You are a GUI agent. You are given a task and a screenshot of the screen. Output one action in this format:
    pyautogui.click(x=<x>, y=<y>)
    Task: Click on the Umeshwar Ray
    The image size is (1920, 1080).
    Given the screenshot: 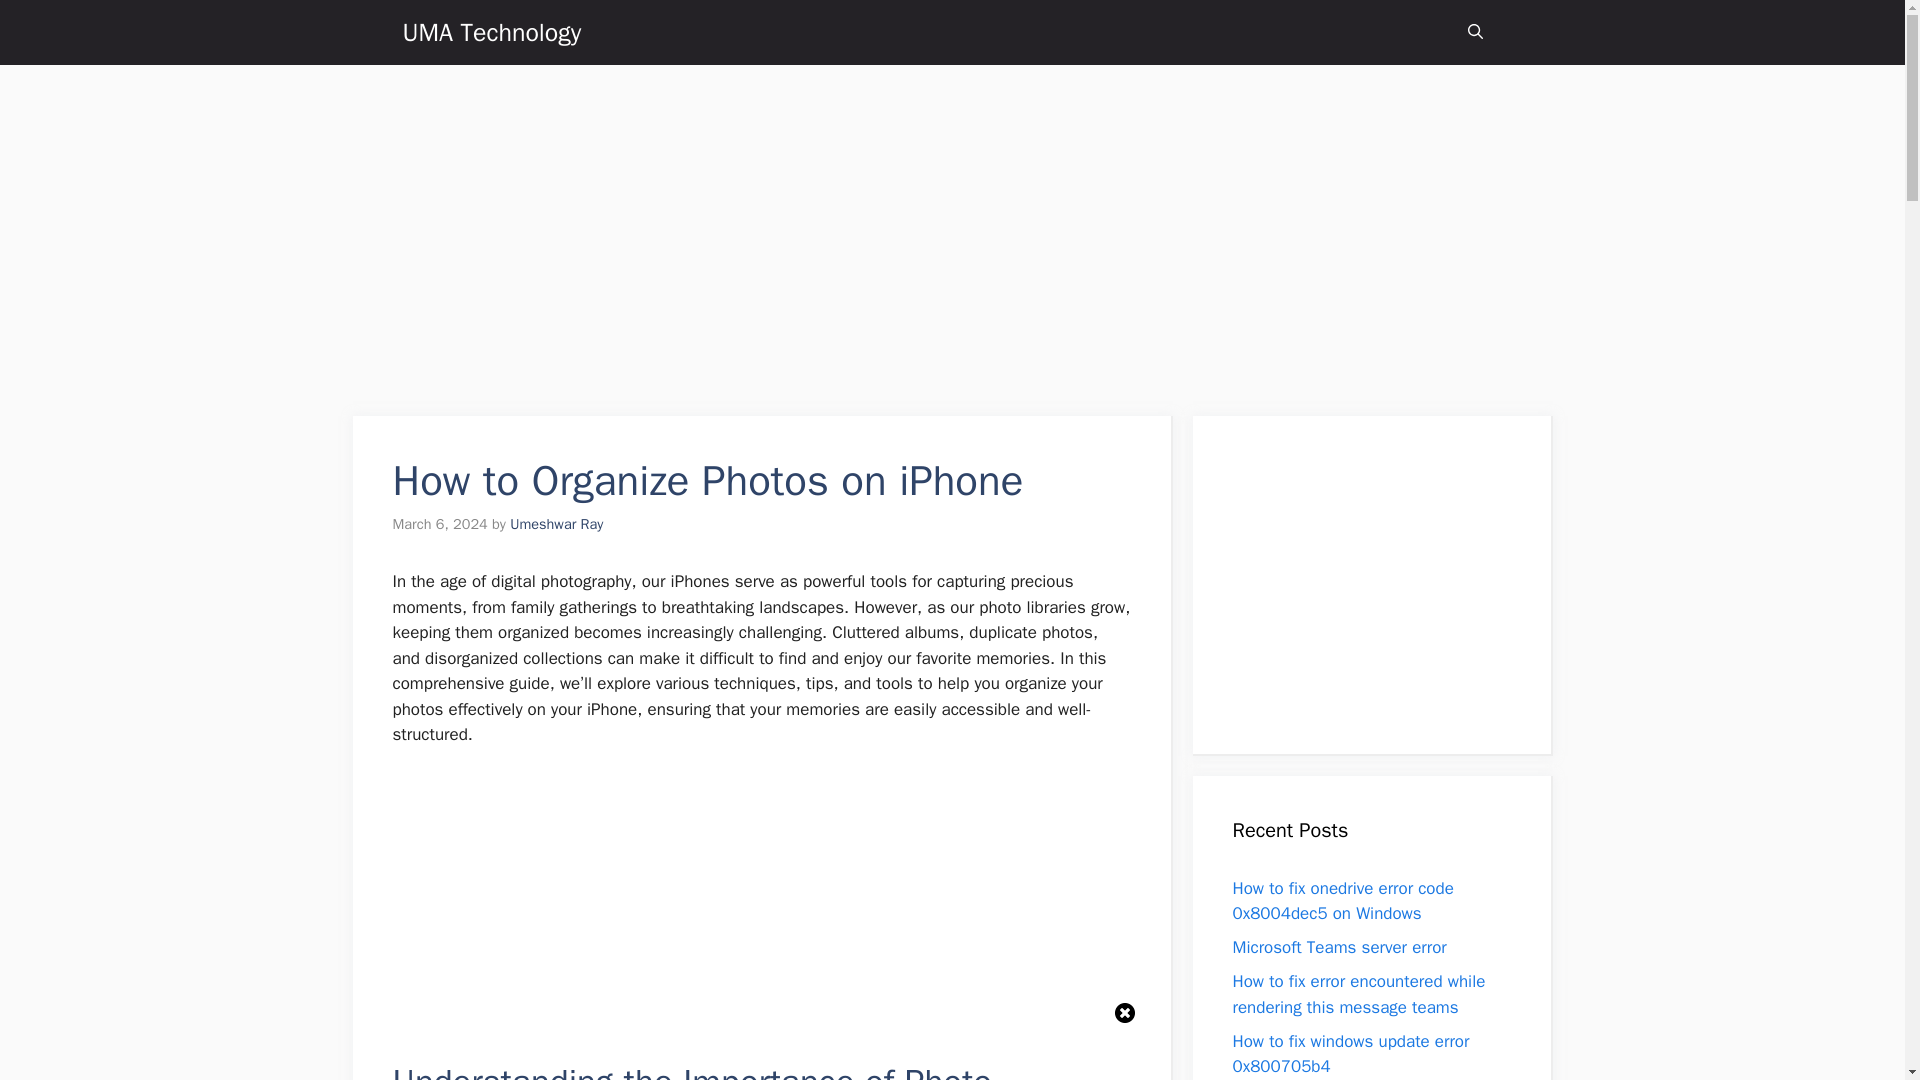 What is the action you would take?
    pyautogui.click(x=556, y=524)
    